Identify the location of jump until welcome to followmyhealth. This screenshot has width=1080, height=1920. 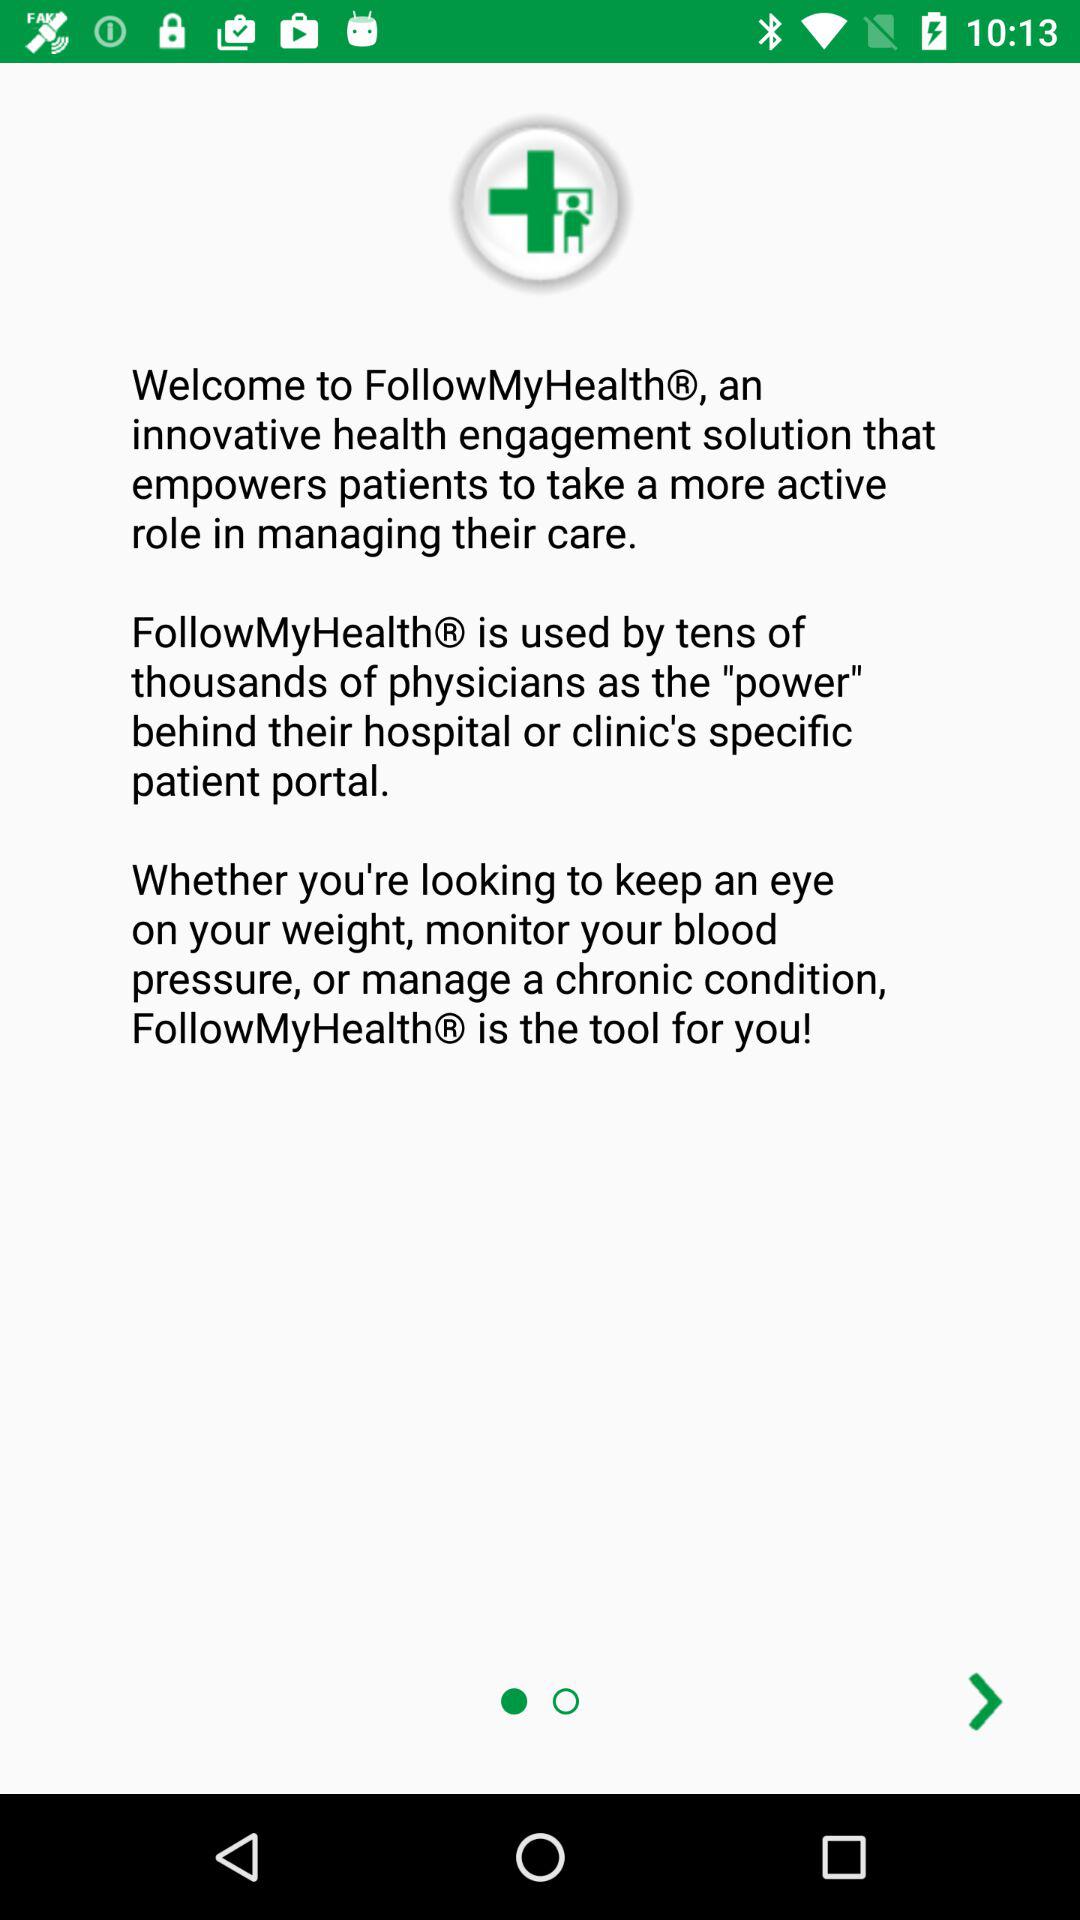
(540, 704).